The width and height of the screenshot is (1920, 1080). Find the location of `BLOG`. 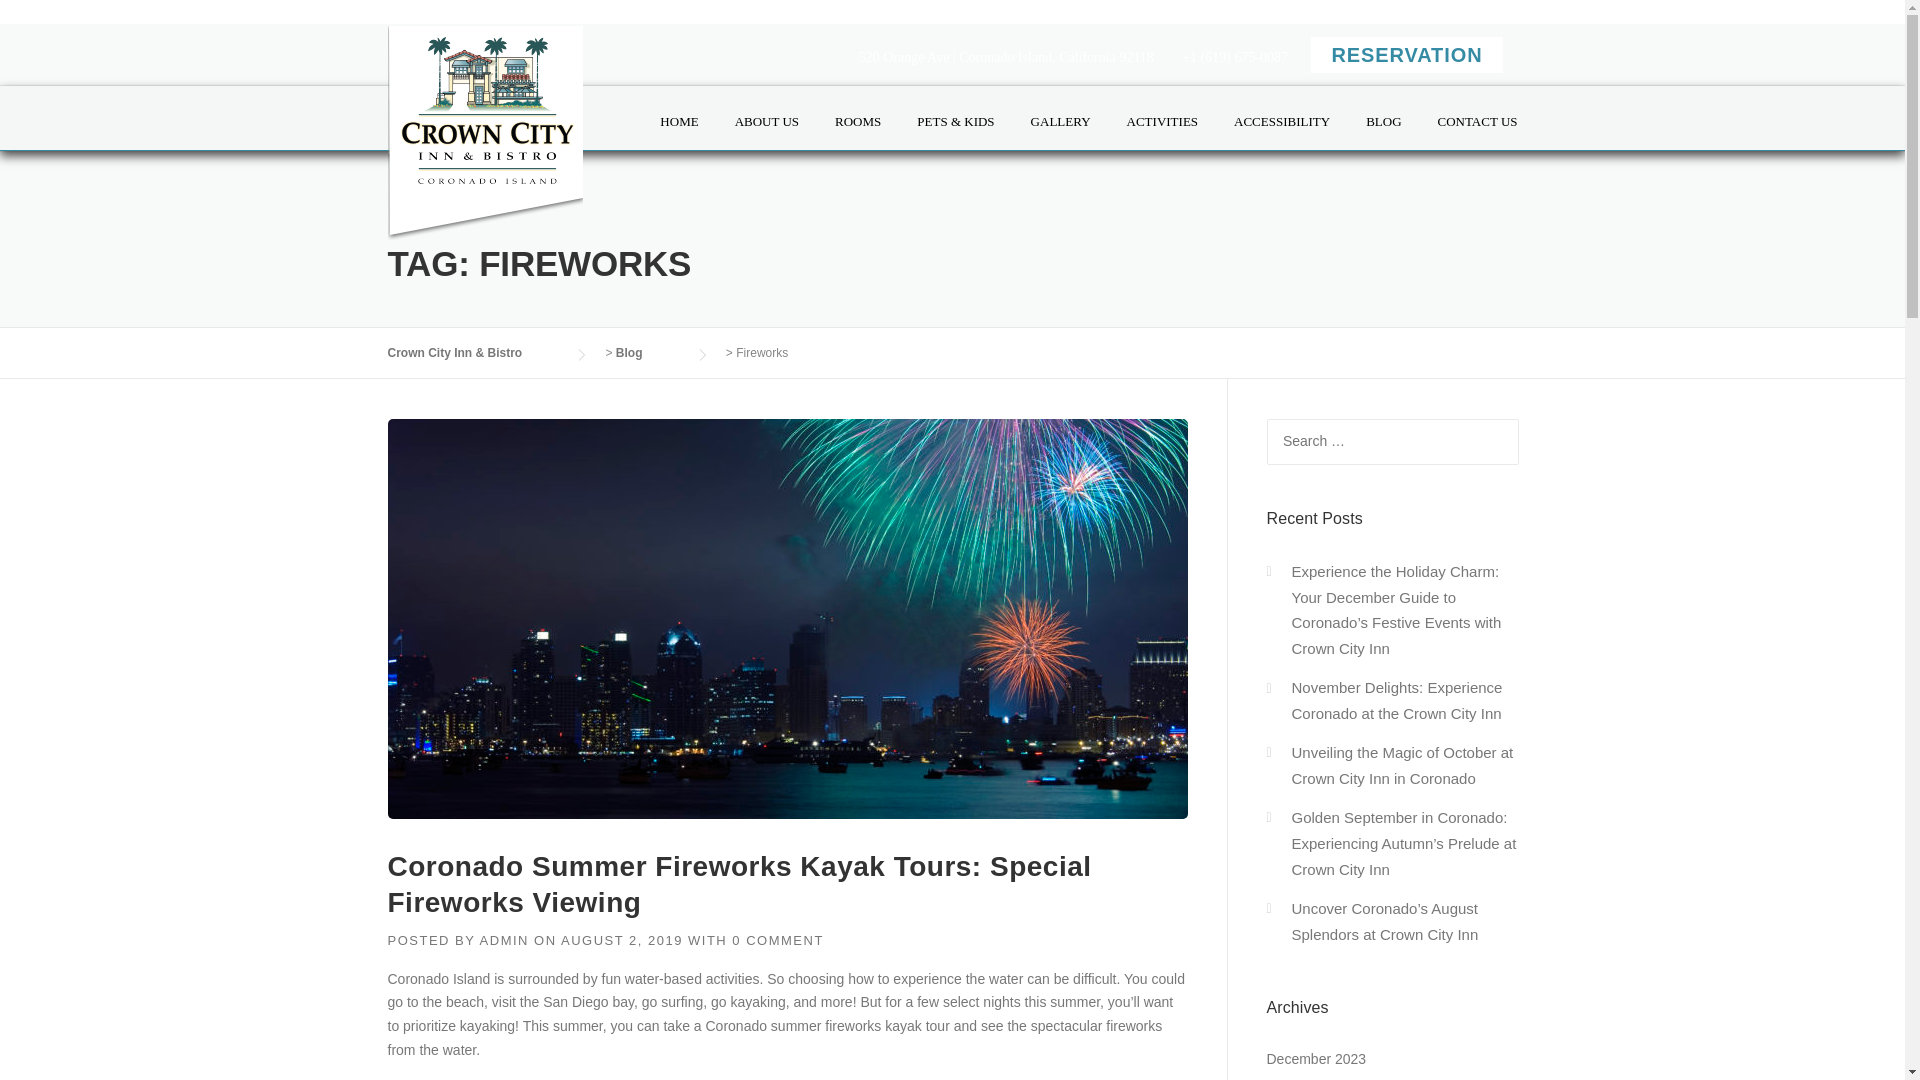

BLOG is located at coordinates (1382, 140).